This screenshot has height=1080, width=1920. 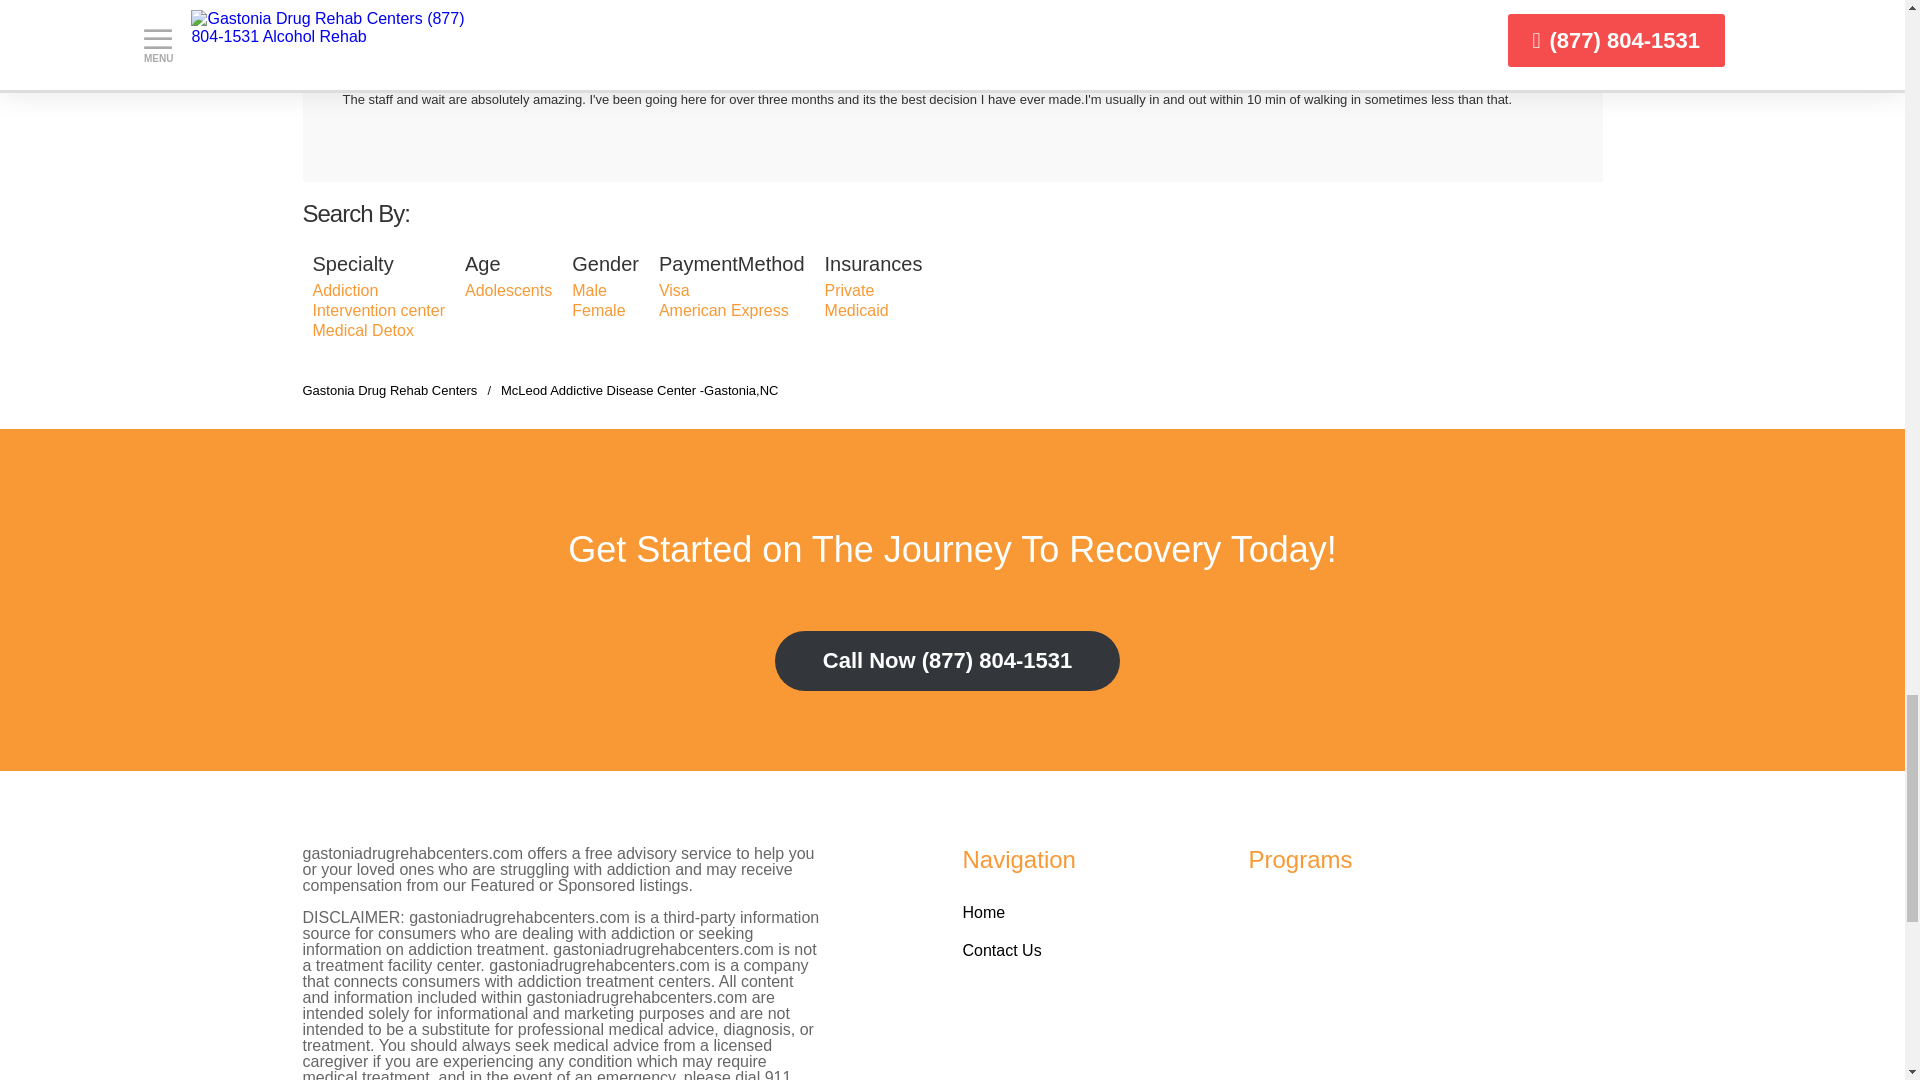 What do you see at coordinates (850, 290) in the screenshot?
I see `Private` at bounding box center [850, 290].